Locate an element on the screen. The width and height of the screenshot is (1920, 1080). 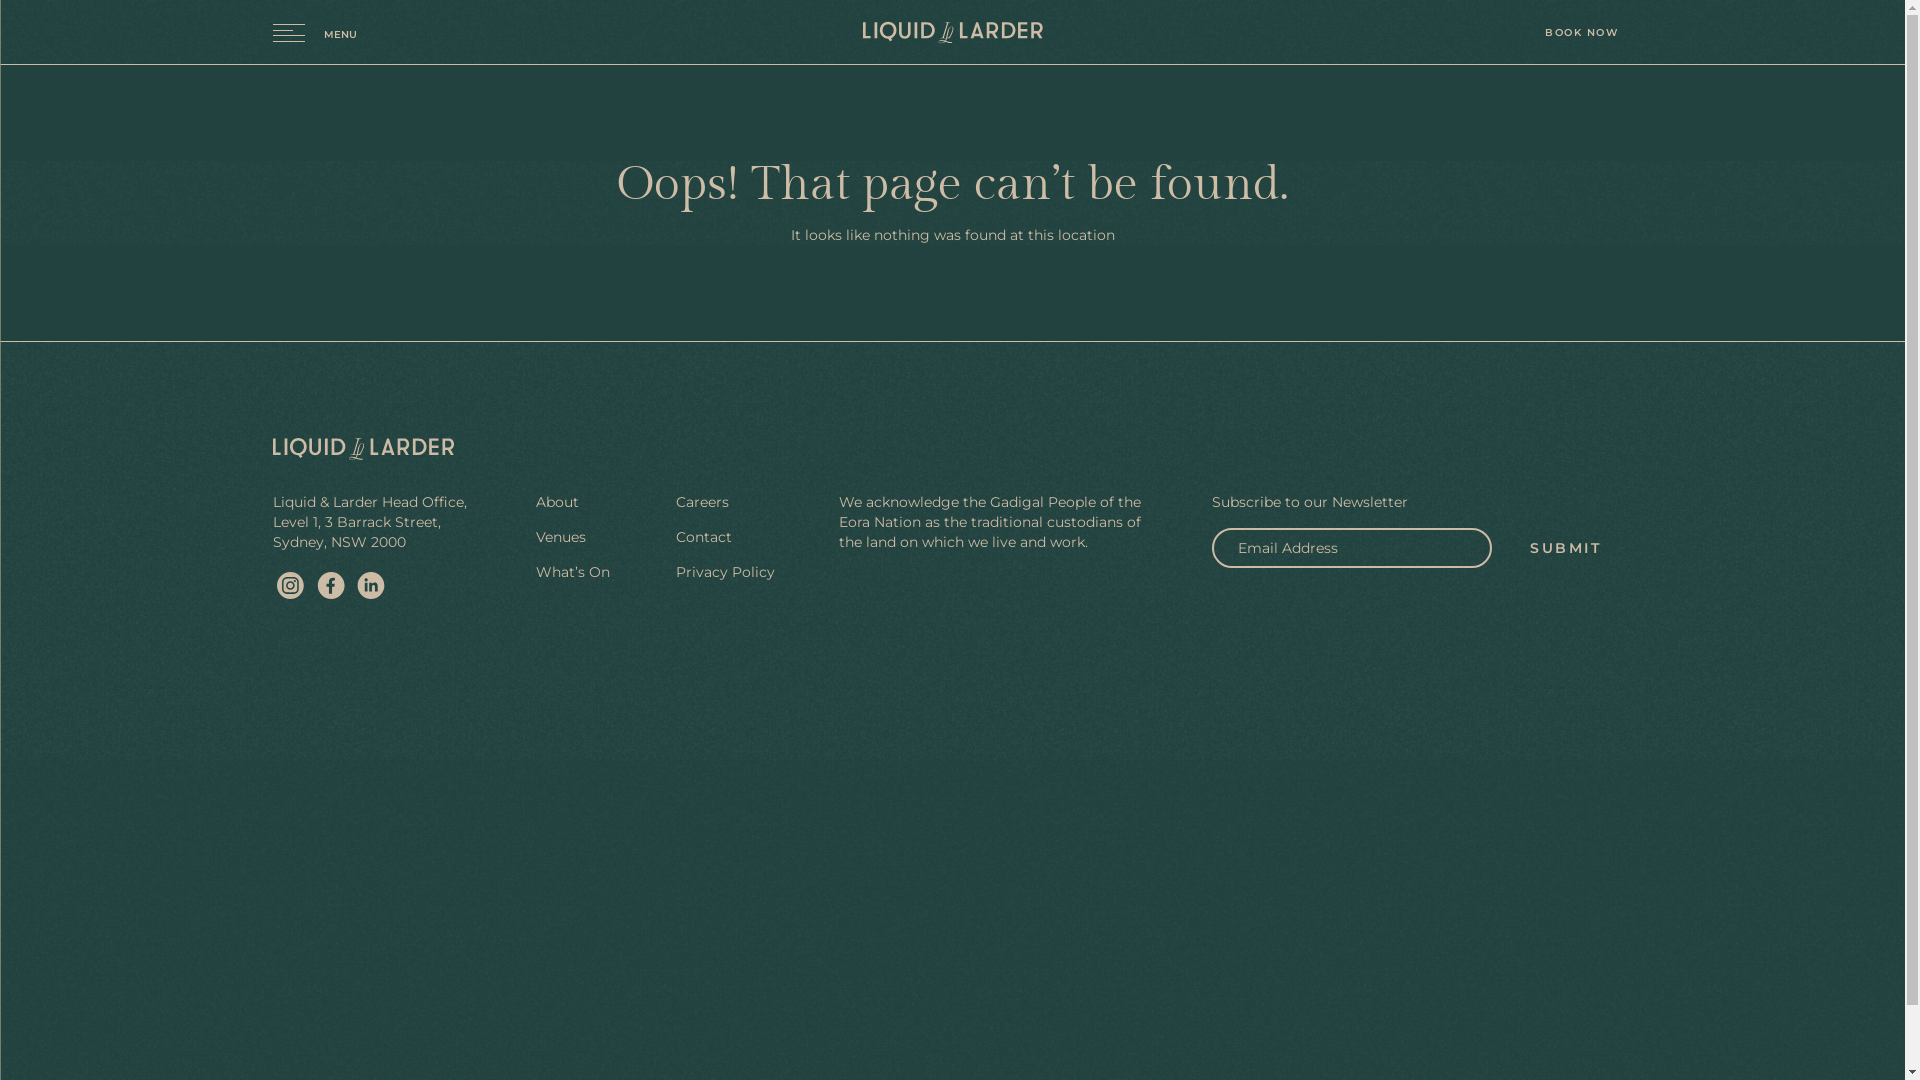
About is located at coordinates (558, 502).